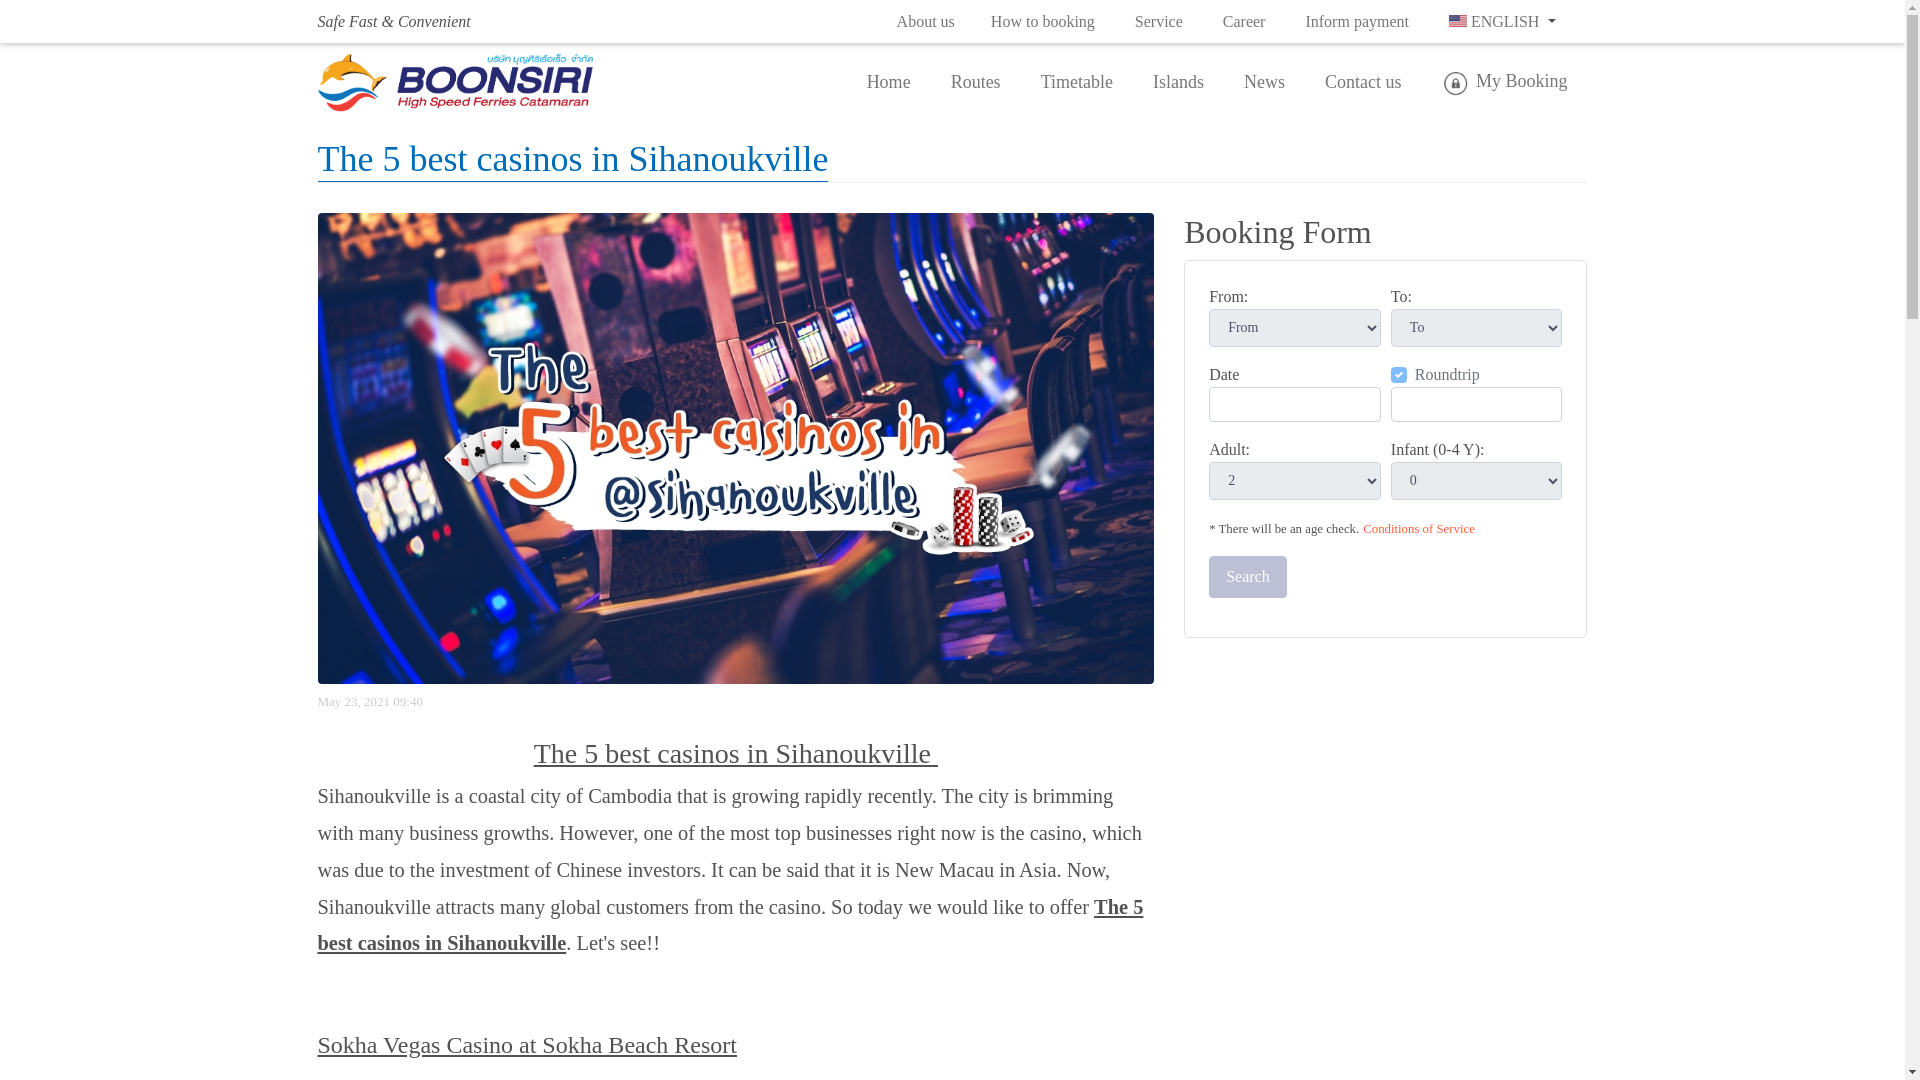 The image size is (1920, 1080). Describe the element at coordinates (1356, 22) in the screenshot. I see `Inform payment` at that location.